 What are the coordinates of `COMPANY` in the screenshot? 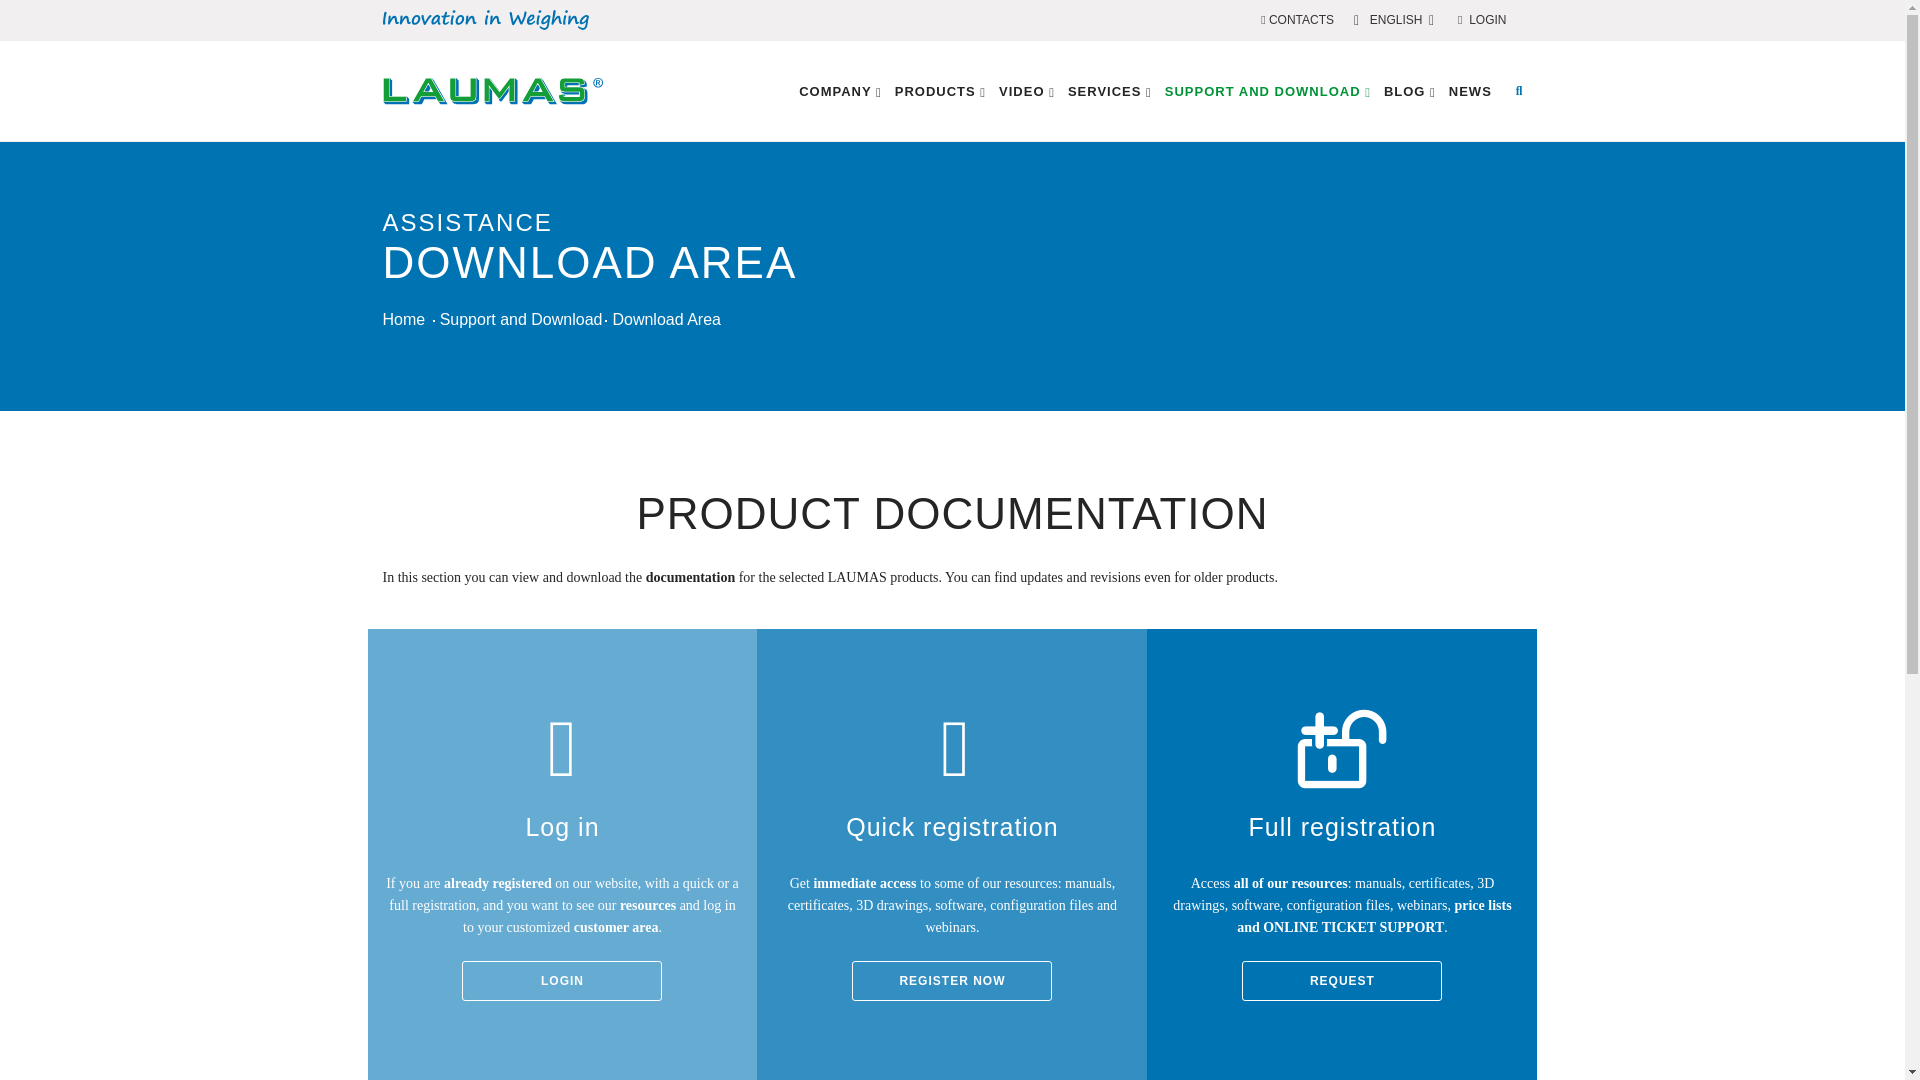 It's located at (840, 92).